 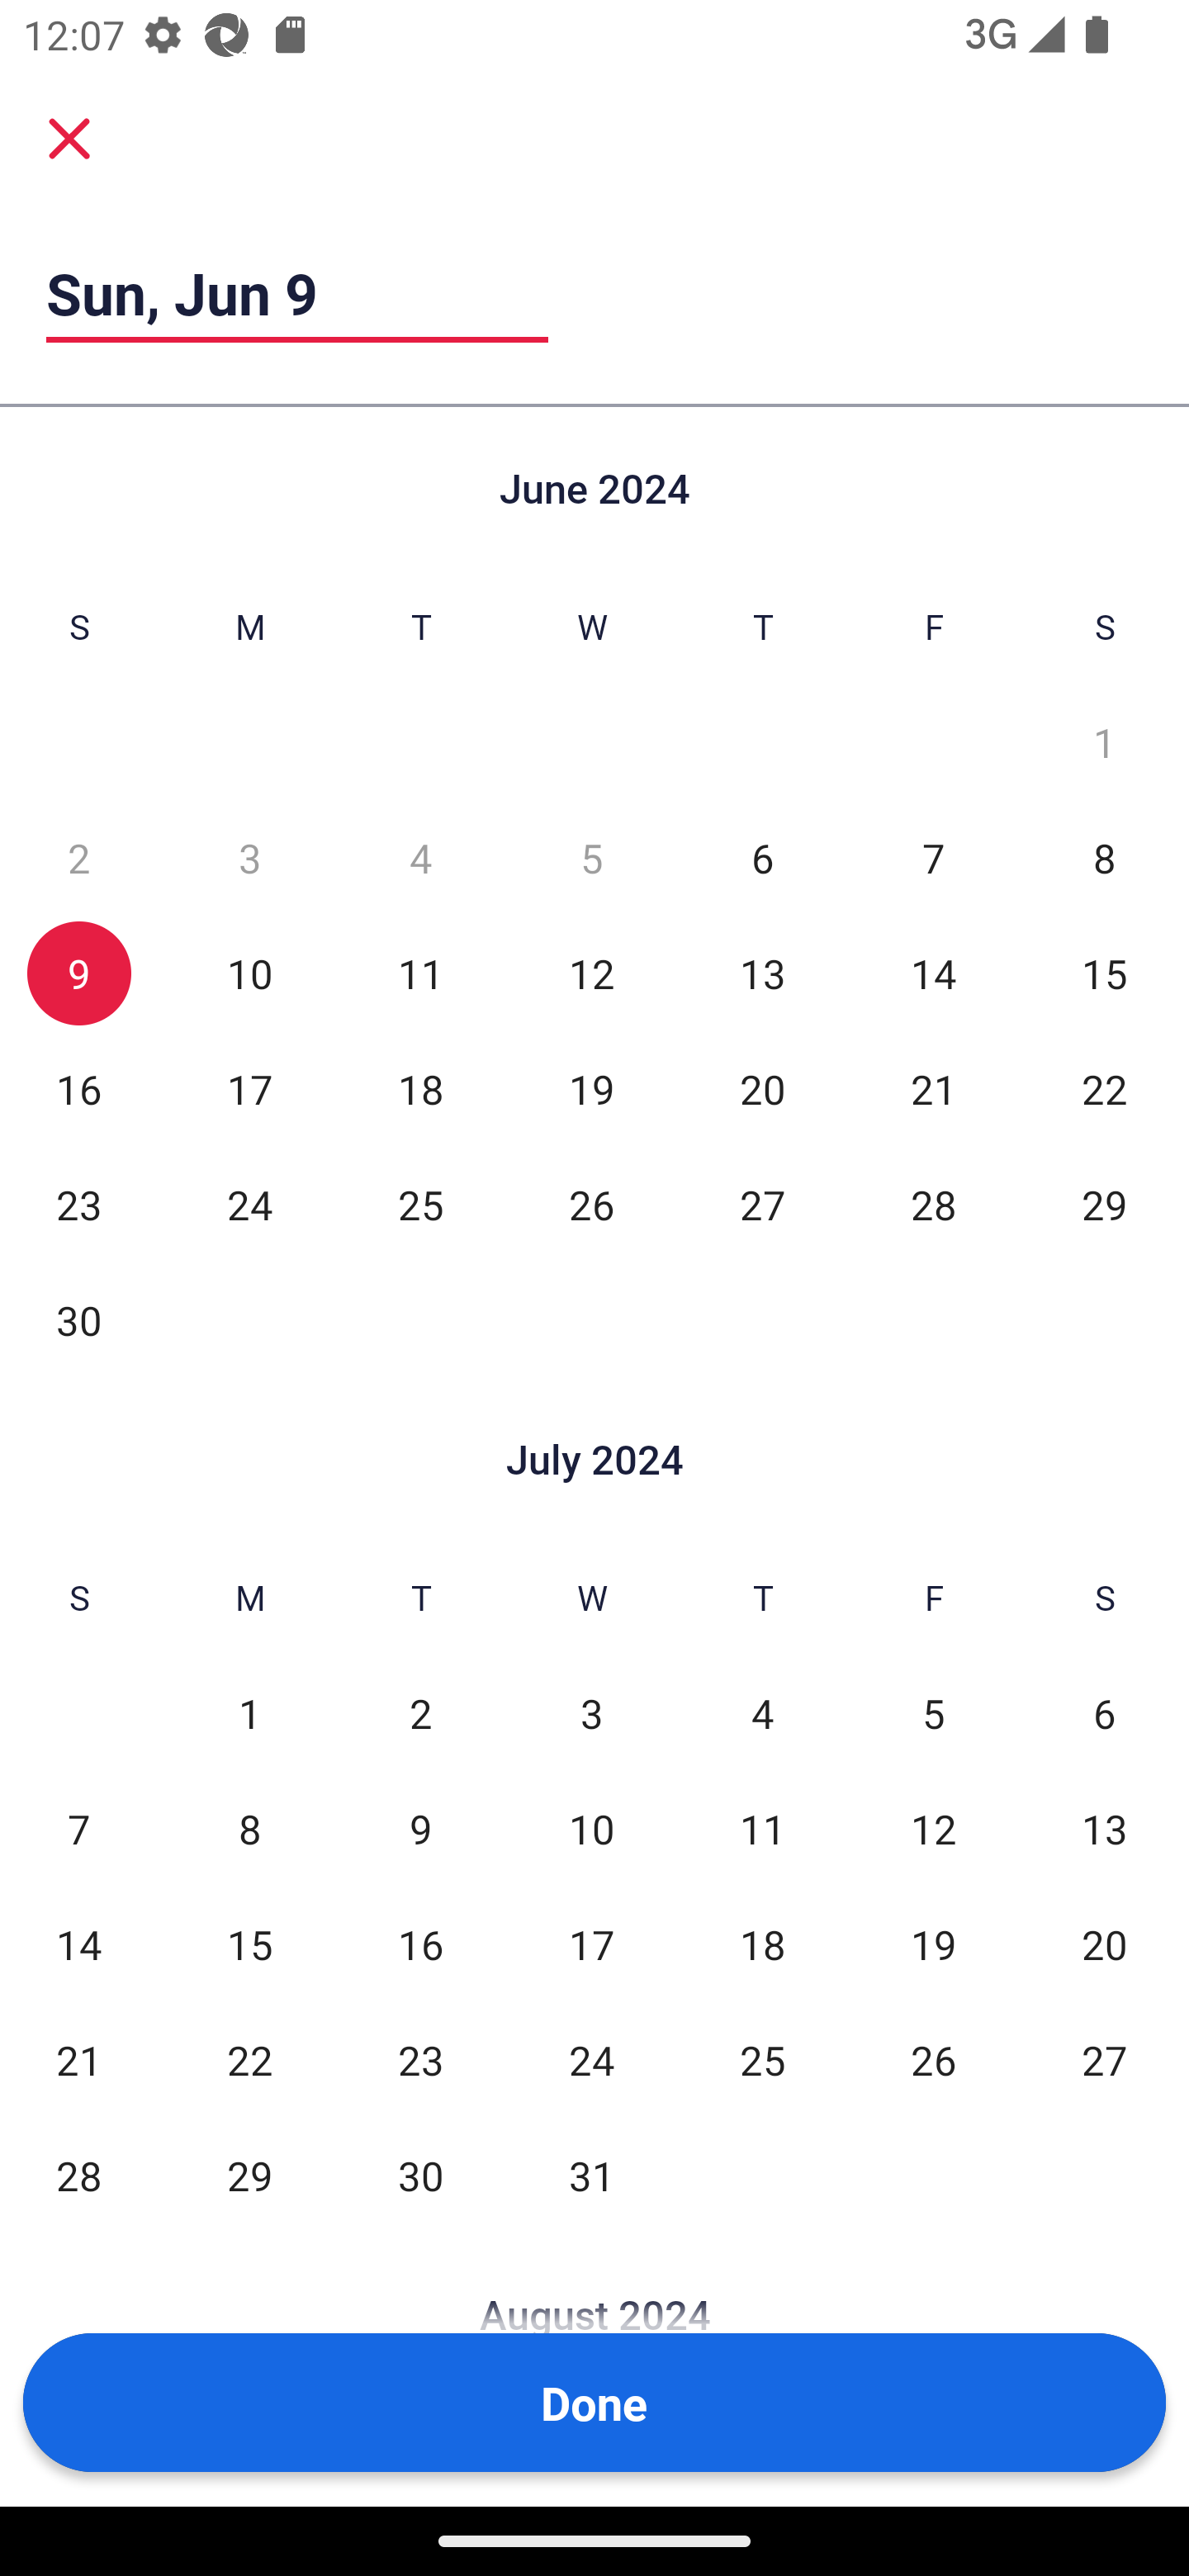 What do you see at coordinates (249, 1828) in the screenshot?
I see `8 Mon, Jul 8, Not Selected` at bounding box center [249, 1828].